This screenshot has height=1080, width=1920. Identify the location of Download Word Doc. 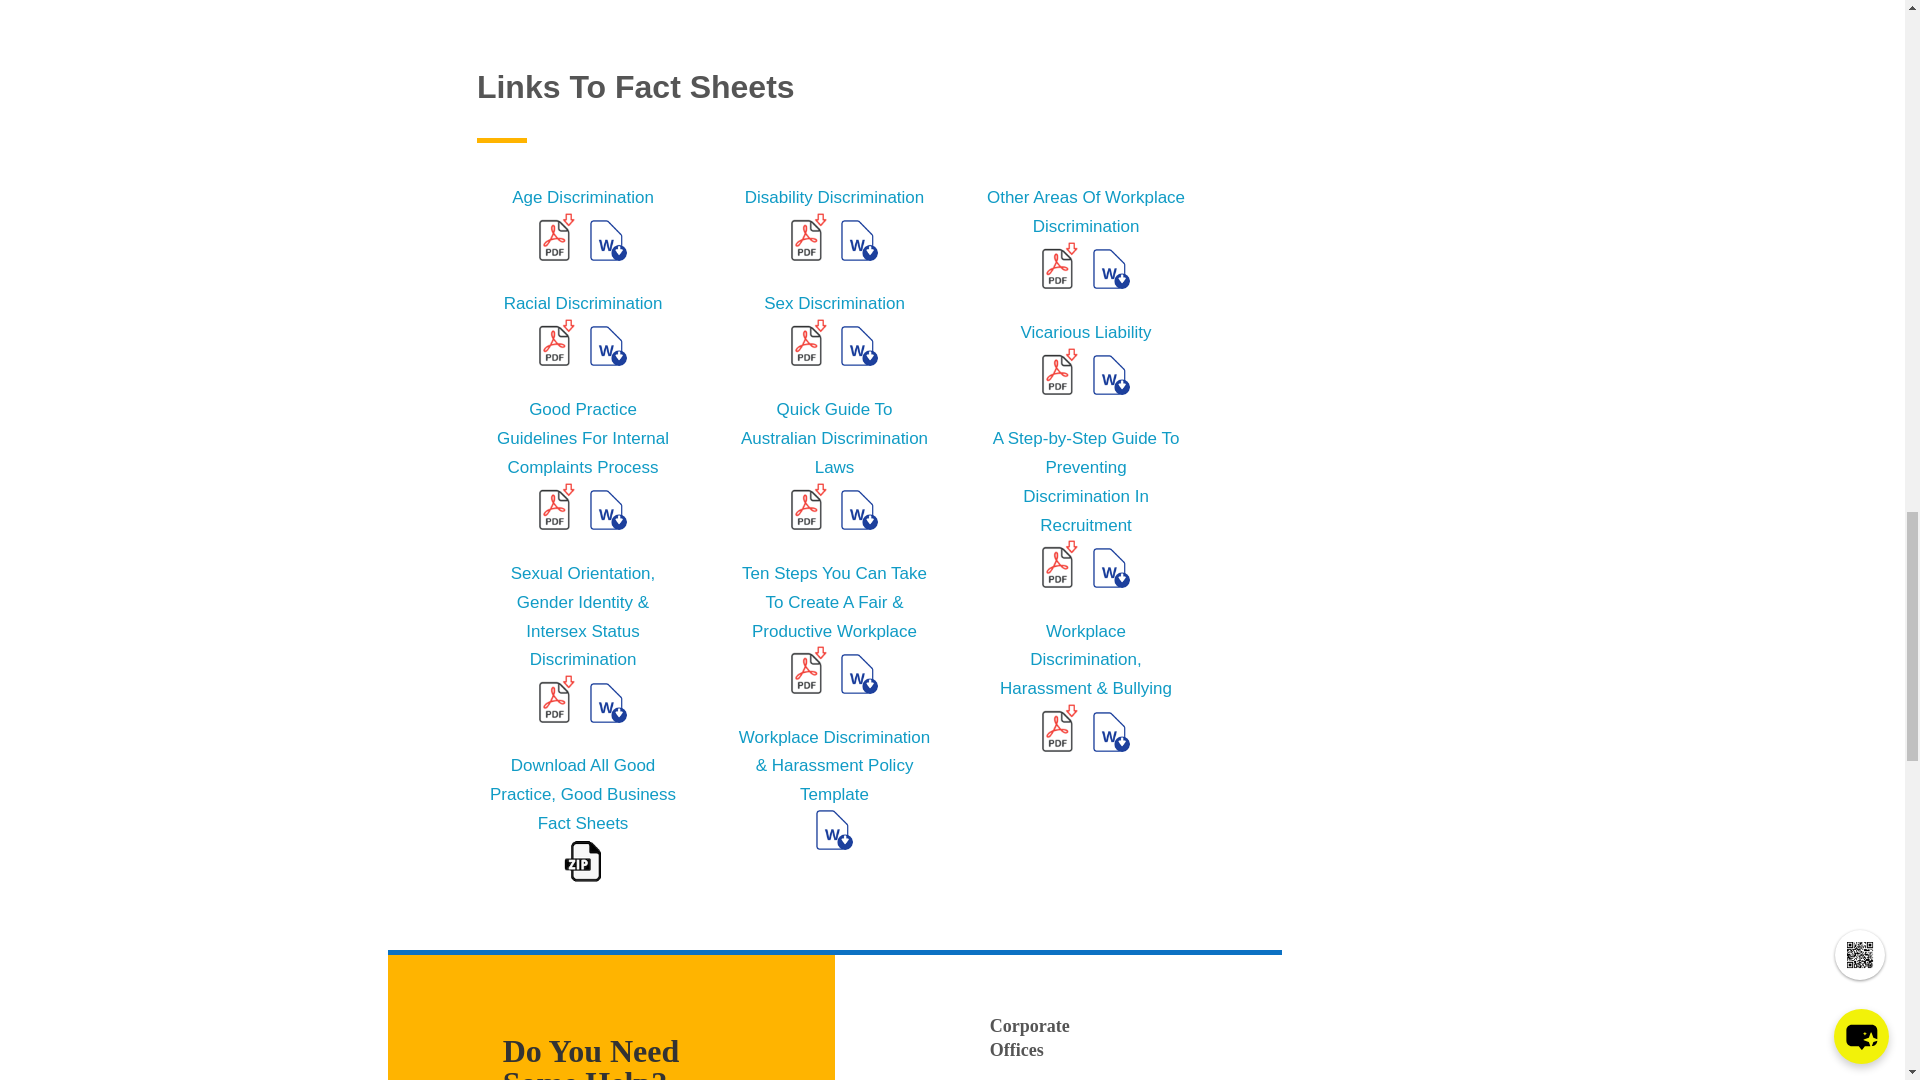
(608, 240).